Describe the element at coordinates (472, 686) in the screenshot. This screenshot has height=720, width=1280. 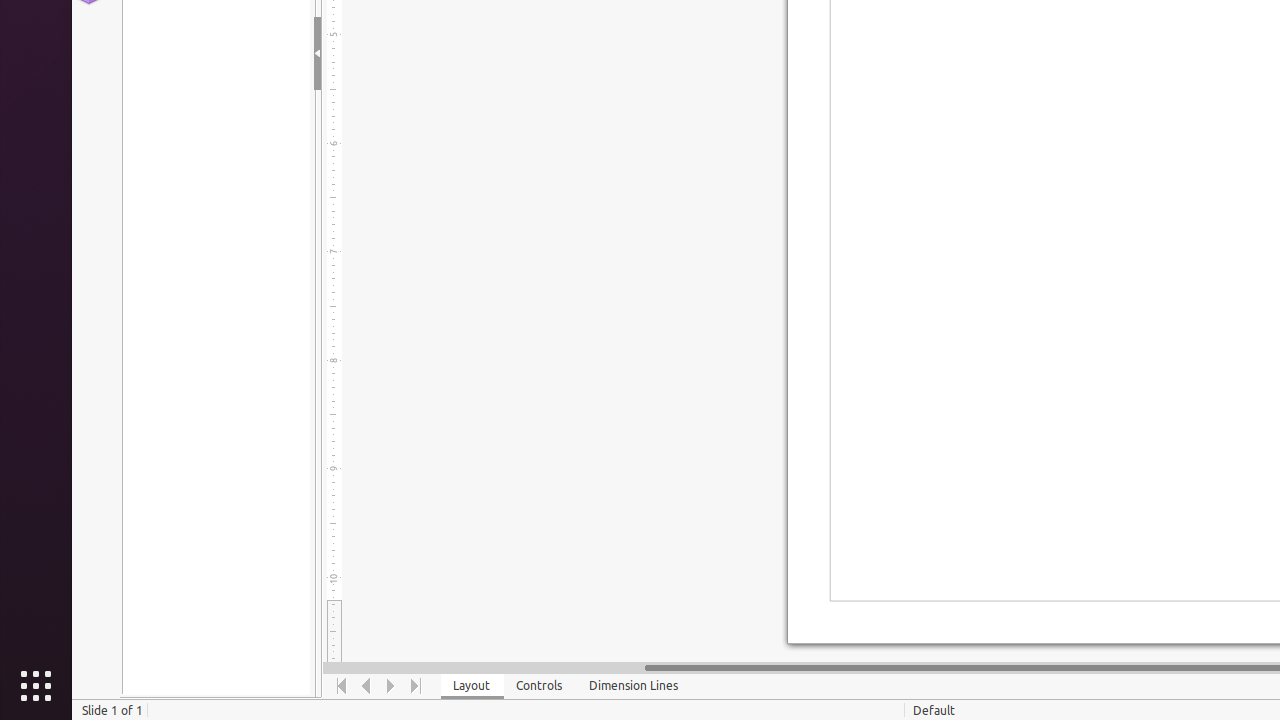
I see `Layout` at that location.